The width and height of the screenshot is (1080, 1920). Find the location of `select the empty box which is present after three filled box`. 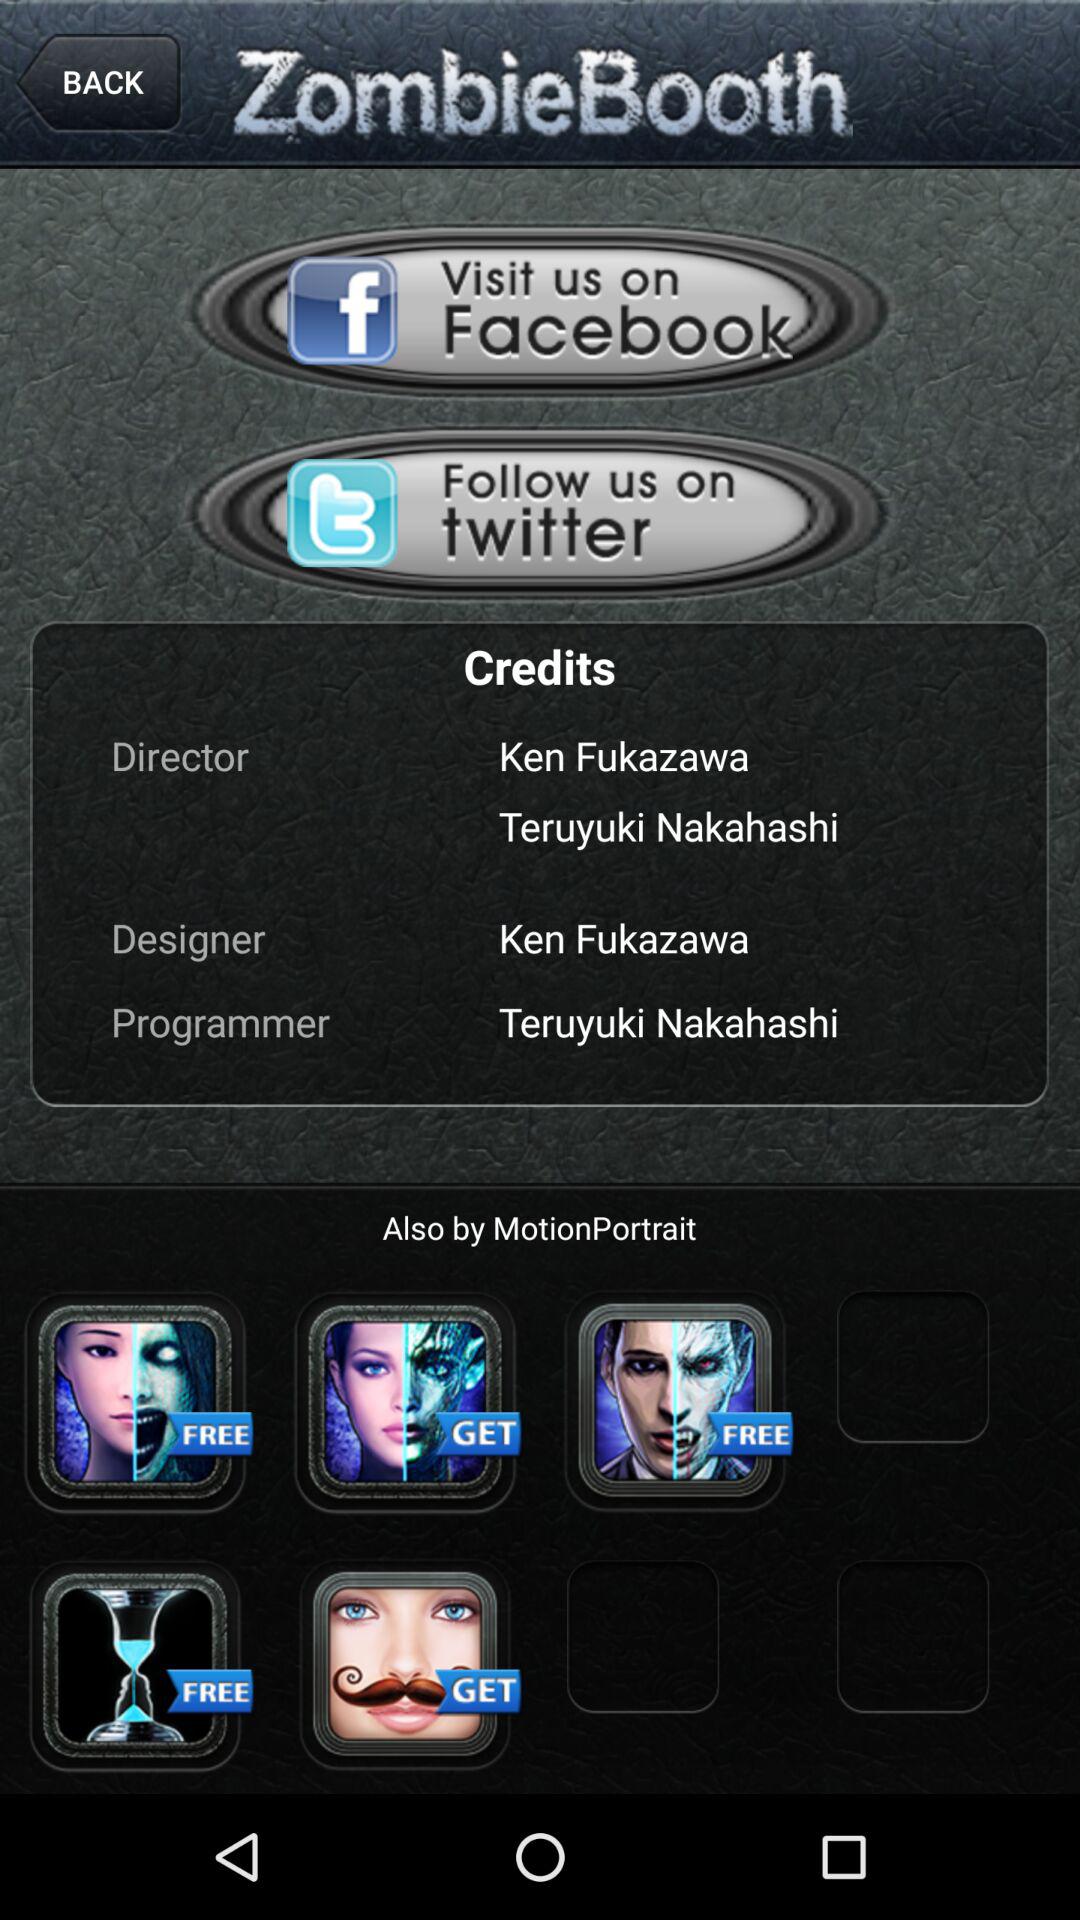

select the empty box which is present after three filled box is located at coordinates (913, 1370).